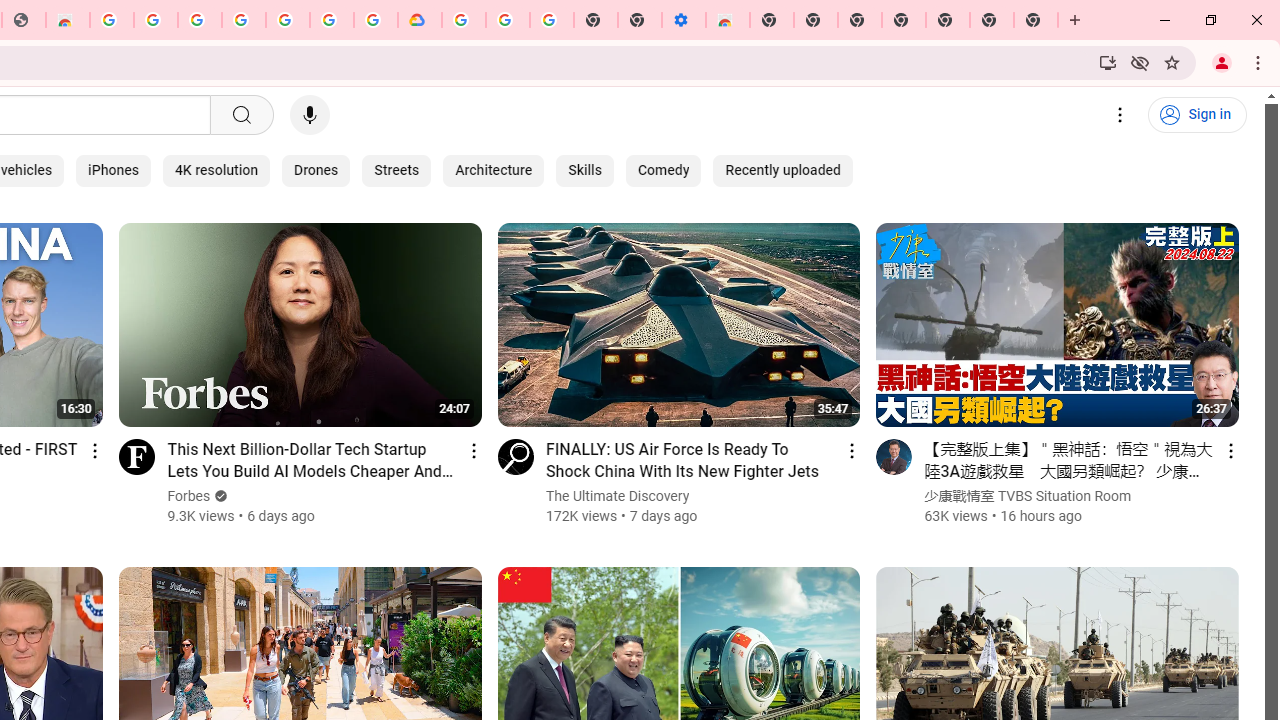  Describe the element at coordinates (68, 20) in the screenshot. I see `Chrome Web Store - Household` at that location.